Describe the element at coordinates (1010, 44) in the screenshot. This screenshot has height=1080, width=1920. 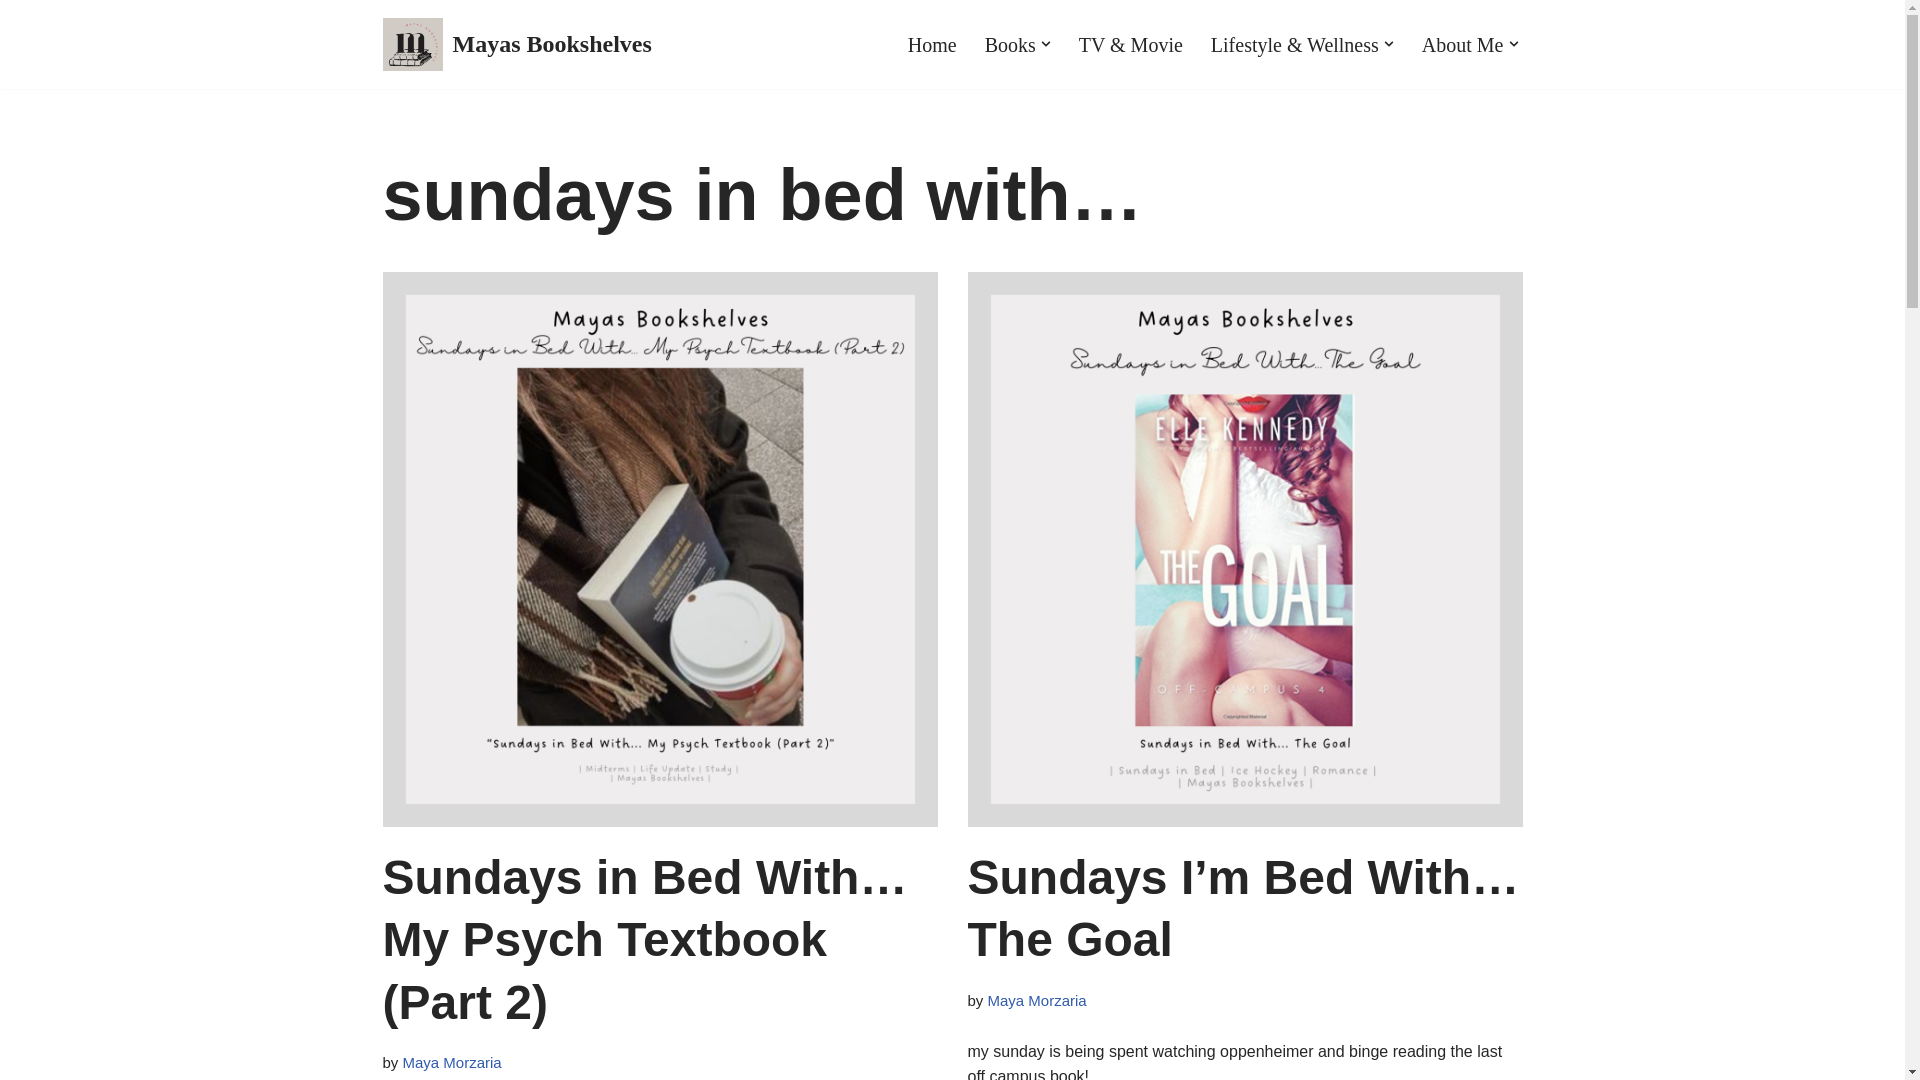
I see `Books` at that location.